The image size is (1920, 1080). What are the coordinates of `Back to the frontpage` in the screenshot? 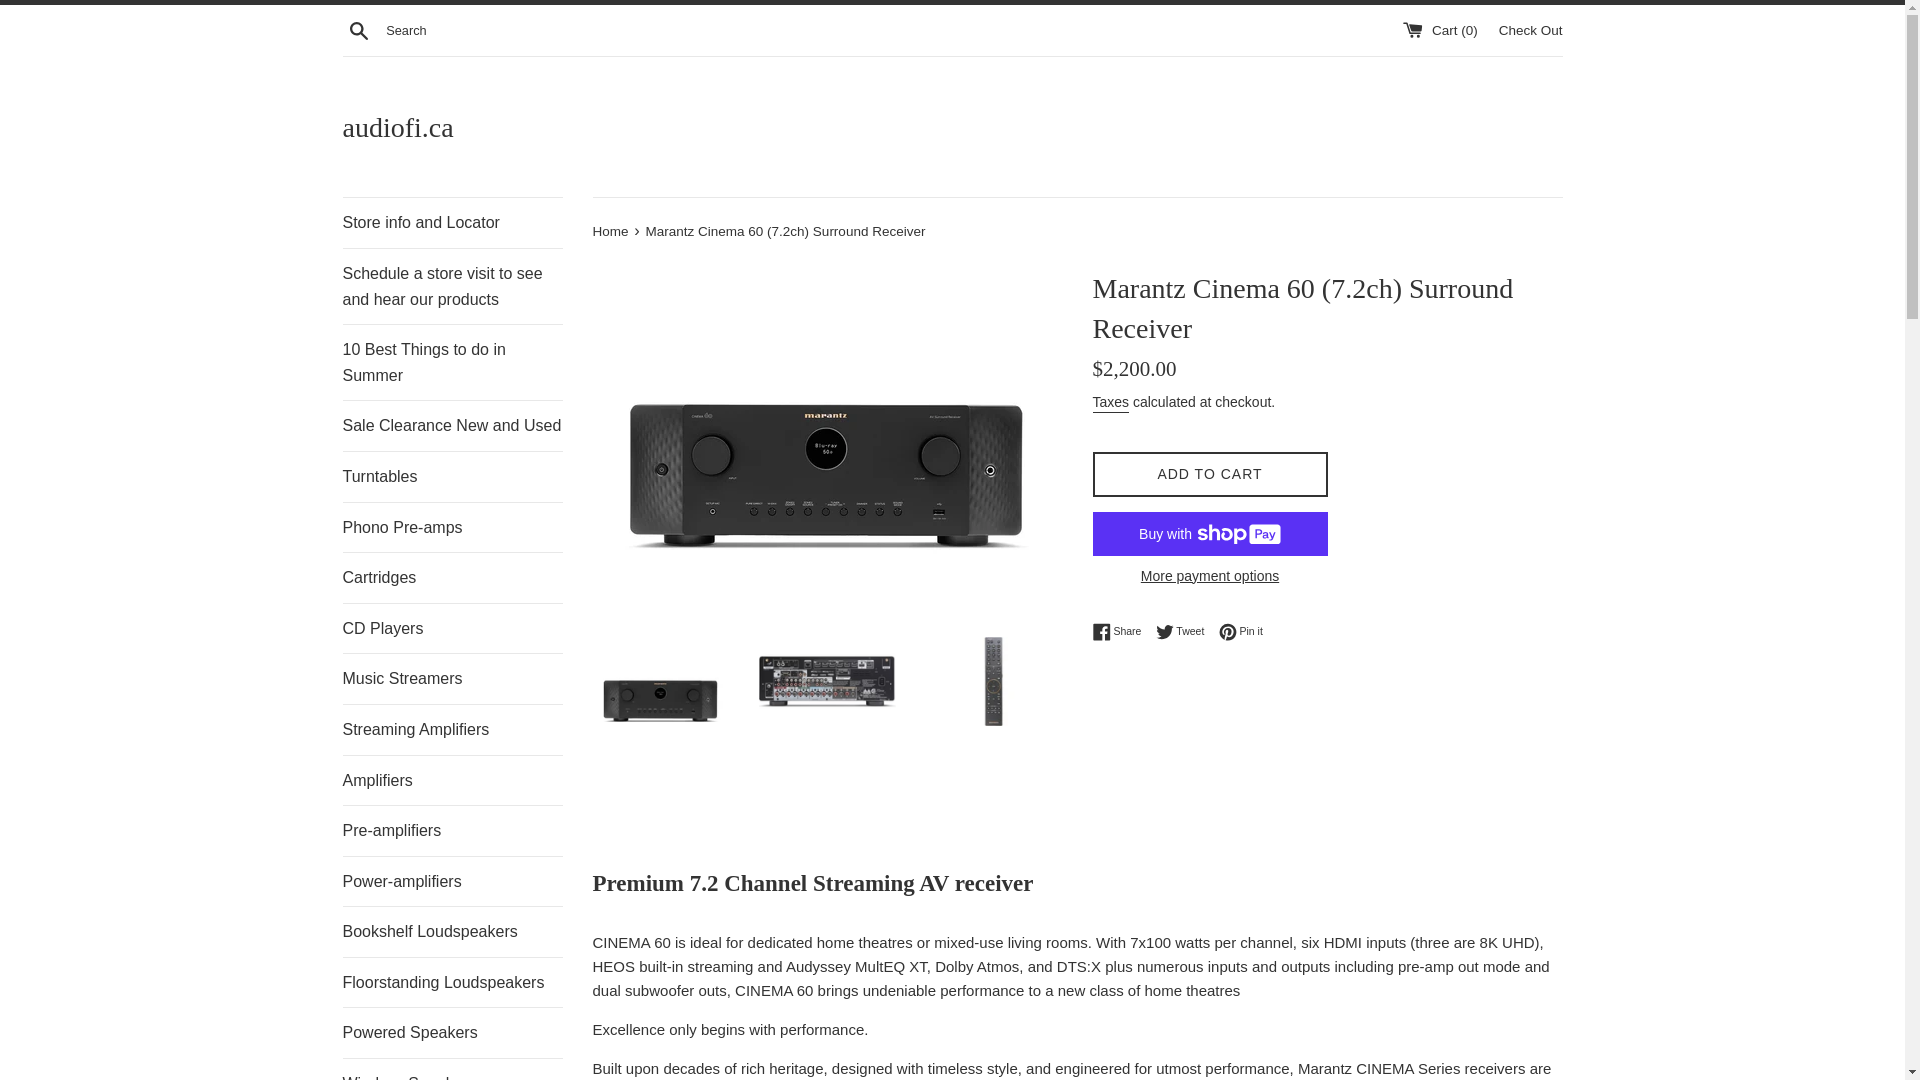 It's located at (611, 230).